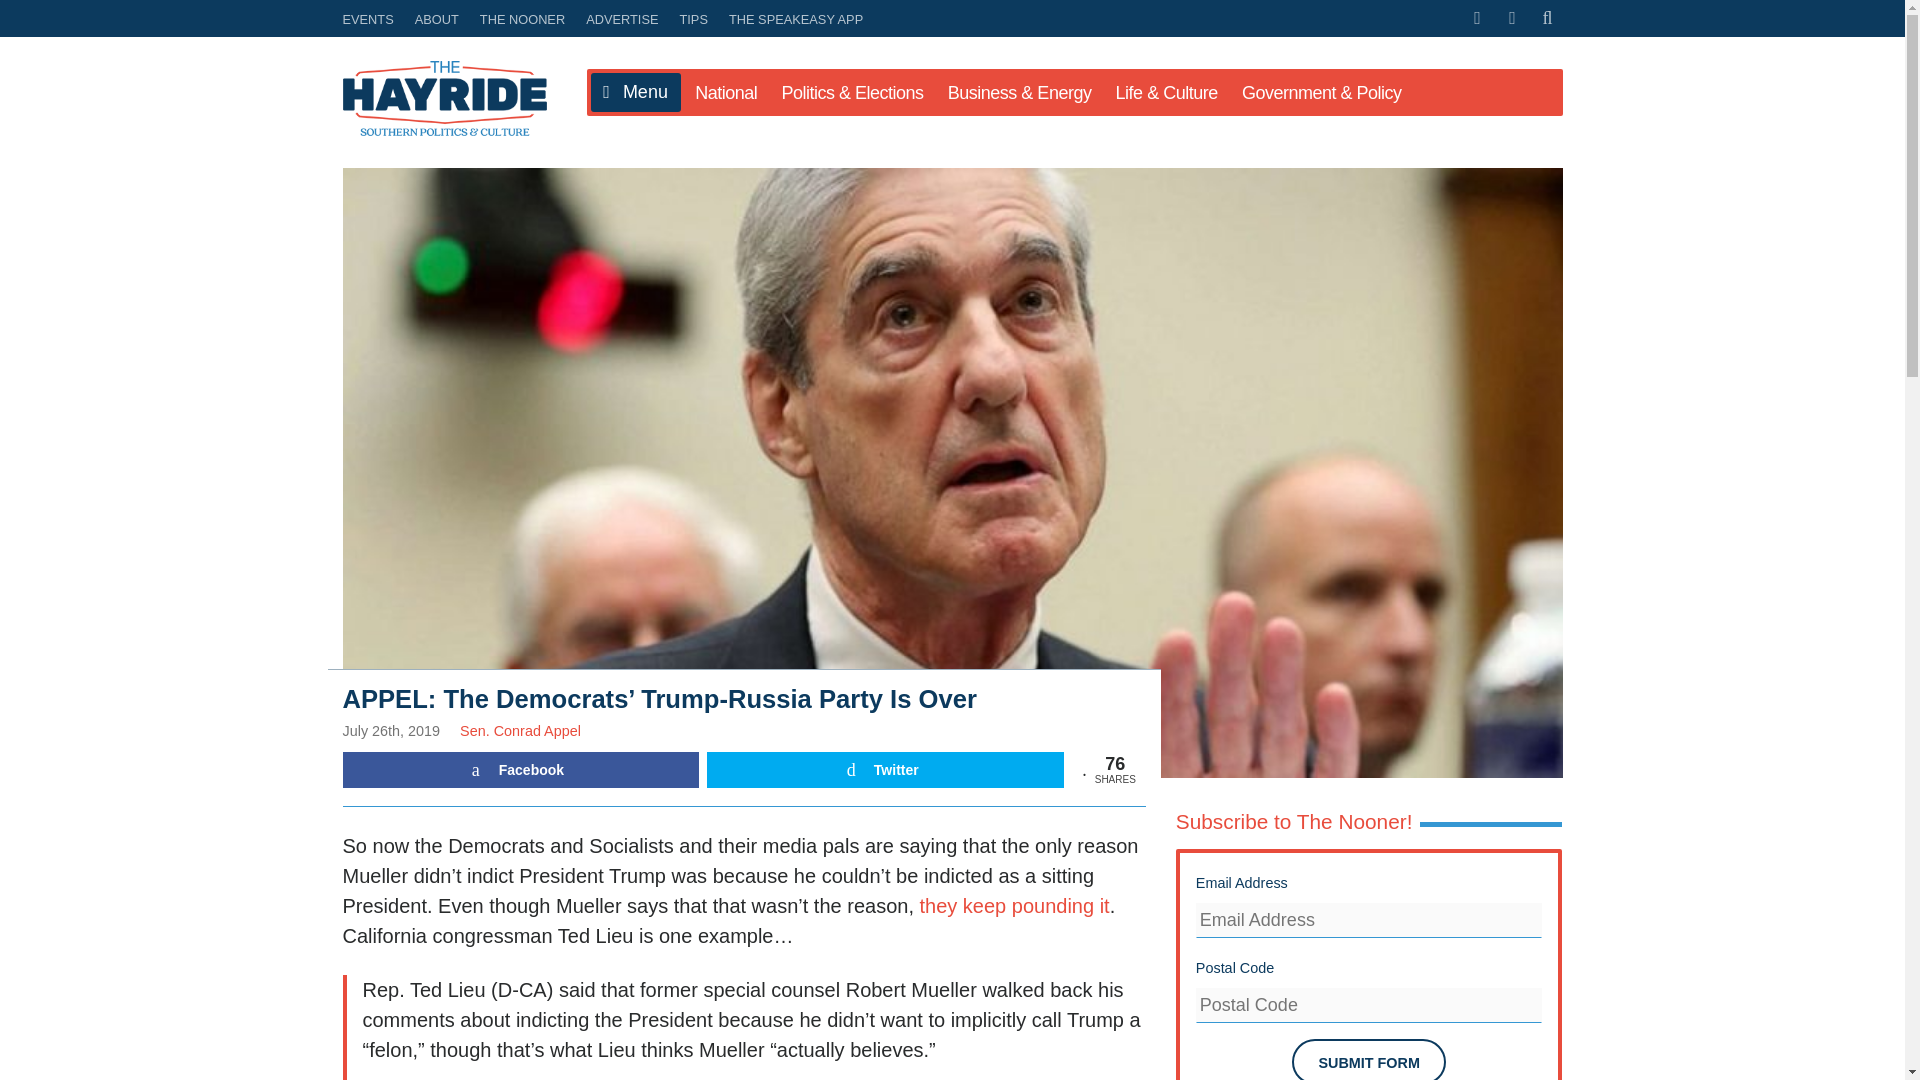 The width and height of the screenshot is (1920, 1080). Describe the element at coordinates (520, 770) in the screenshot. I see `Share on Facebook` at that location.